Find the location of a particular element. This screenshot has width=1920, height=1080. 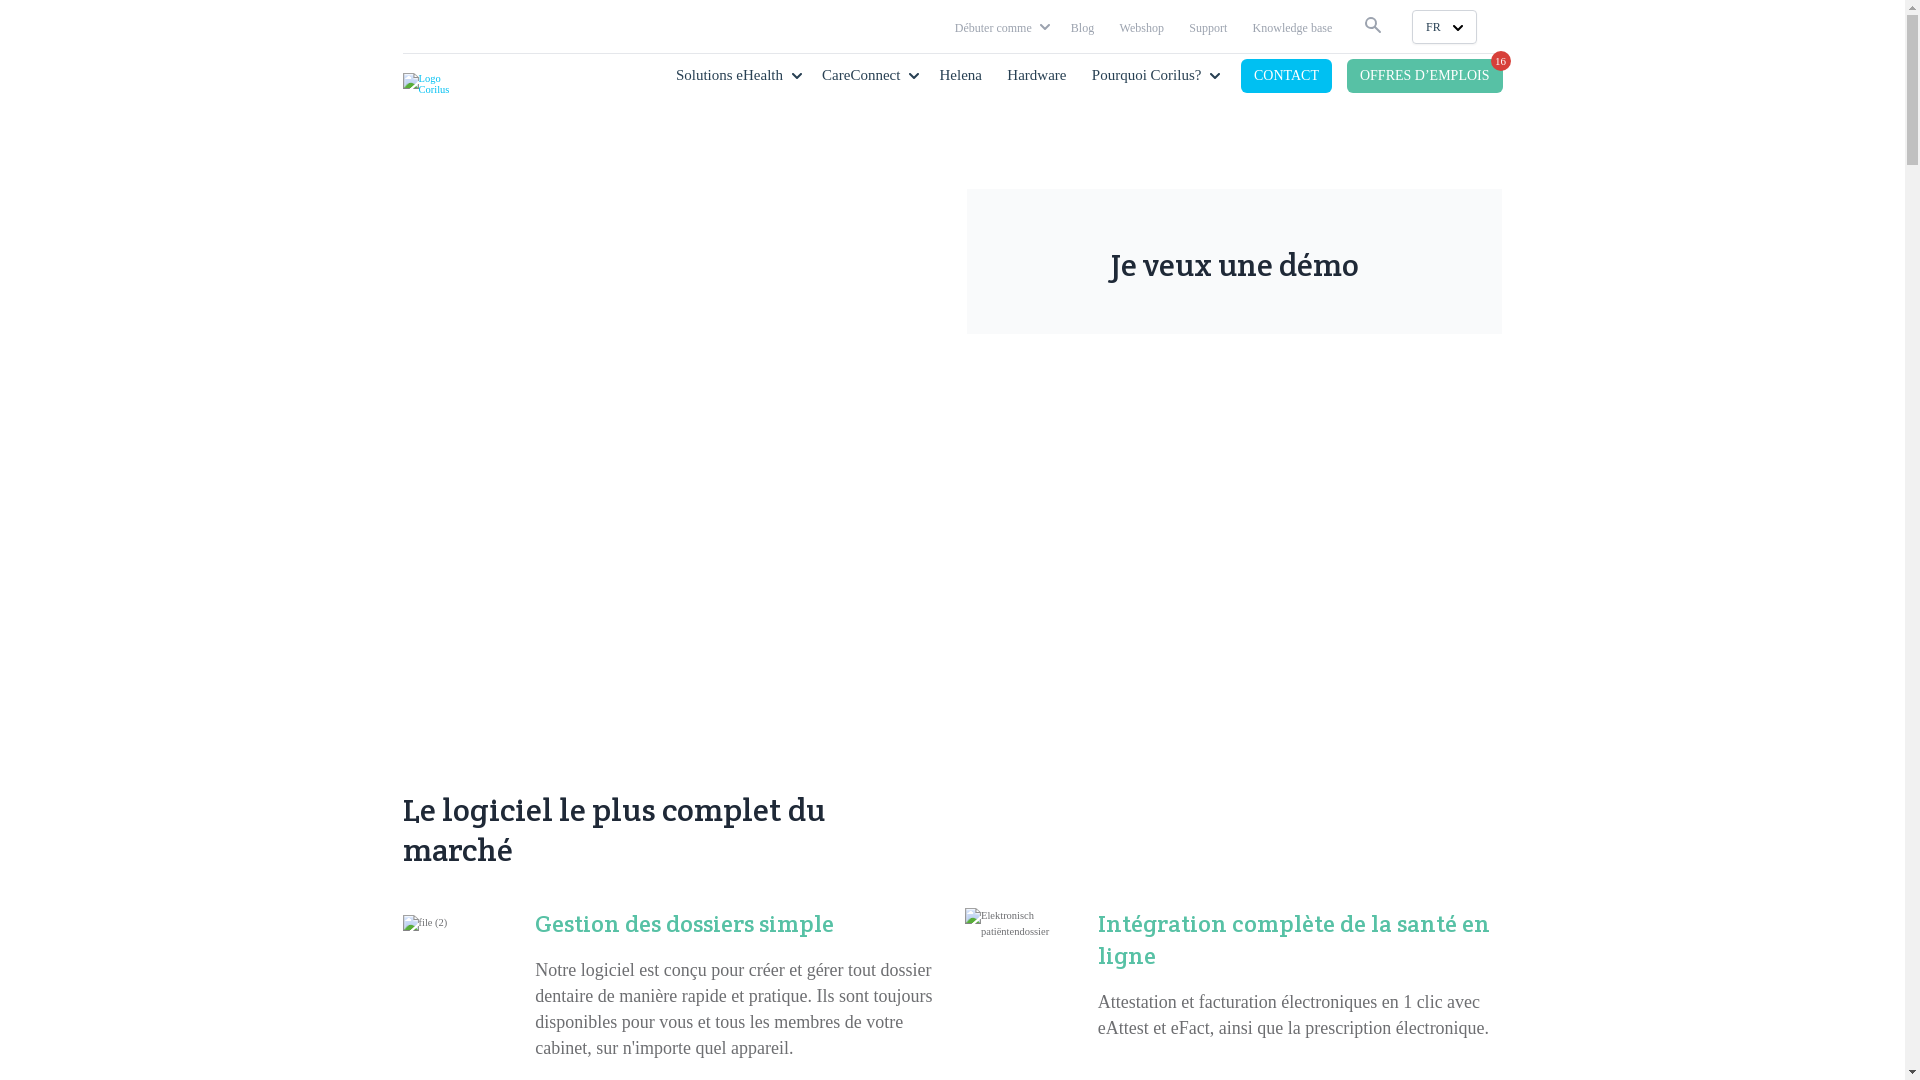

Blog is located at coordinates (1082, 28).